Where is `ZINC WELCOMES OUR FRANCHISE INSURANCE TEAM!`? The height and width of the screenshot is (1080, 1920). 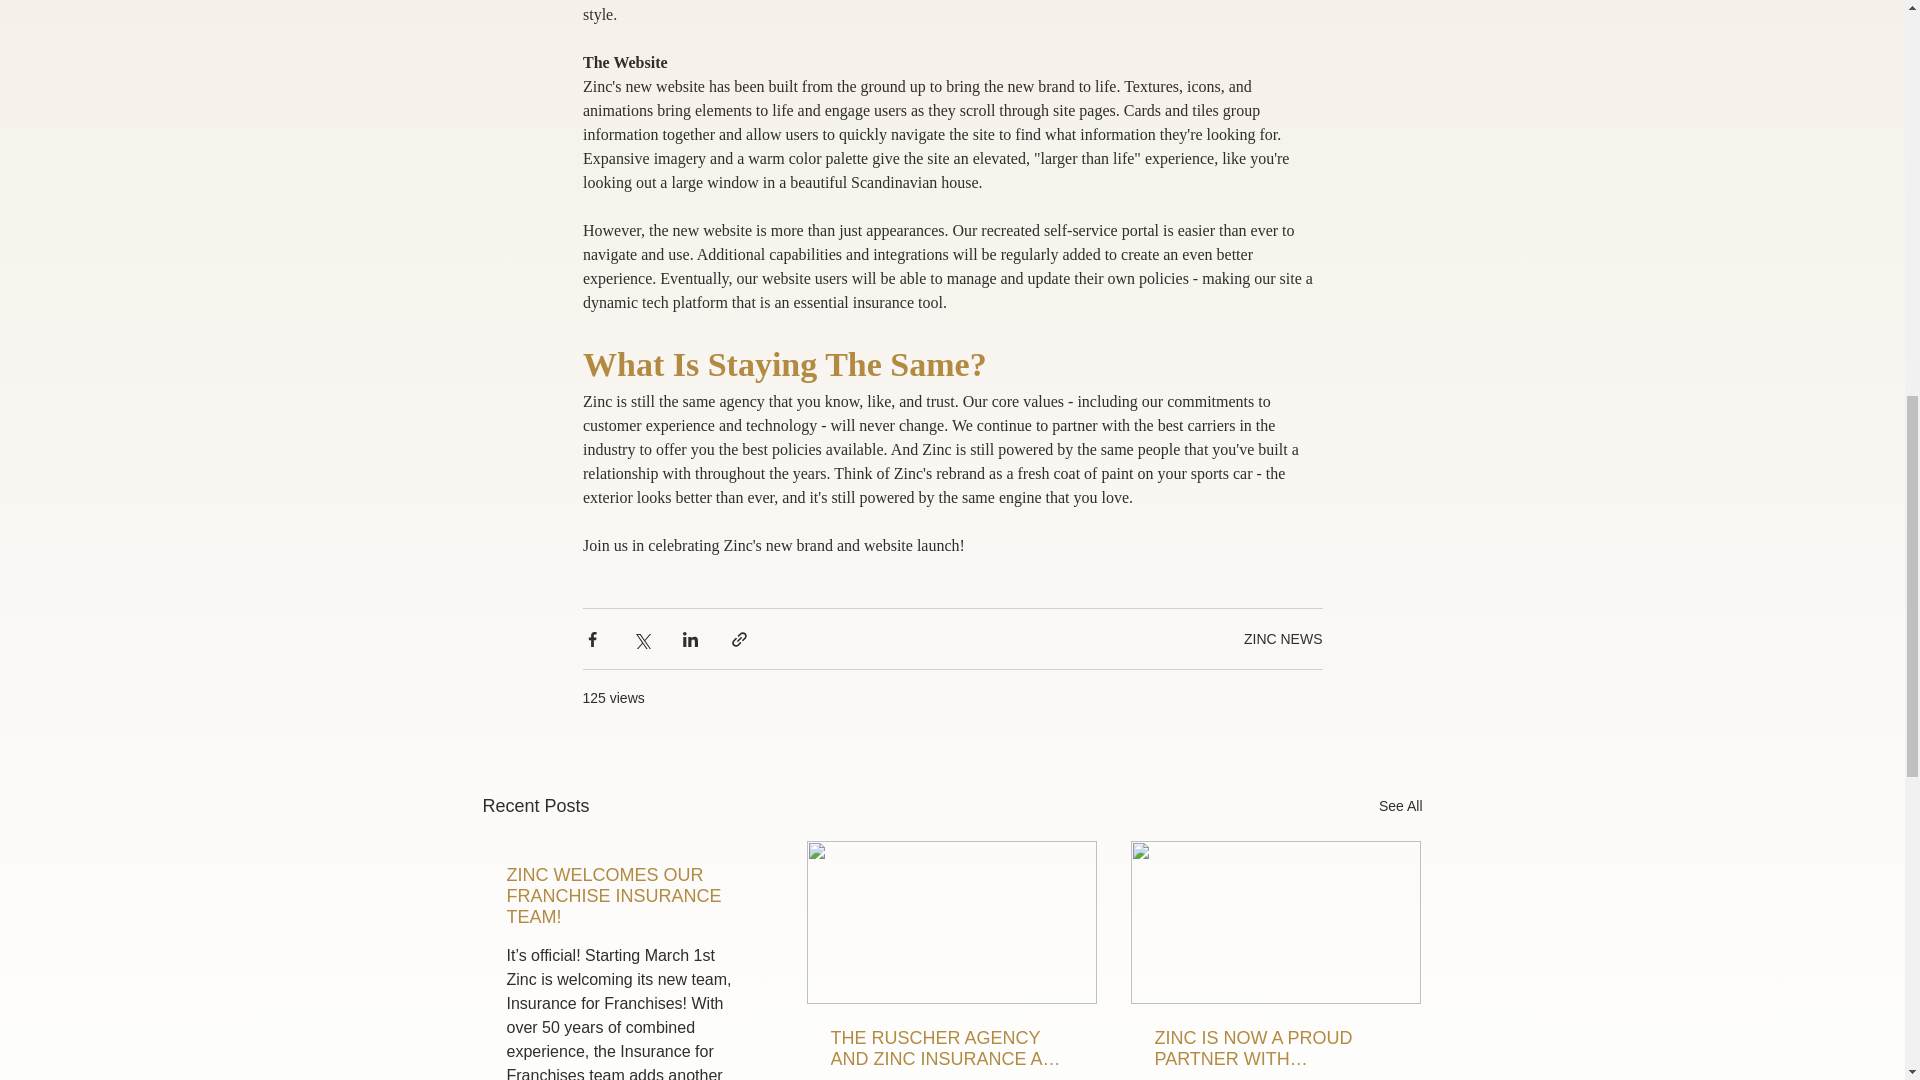
ZINC WELCOMES OUR FRANCHISE INSURANCE TEAM! is located at coordinates (627, 896).